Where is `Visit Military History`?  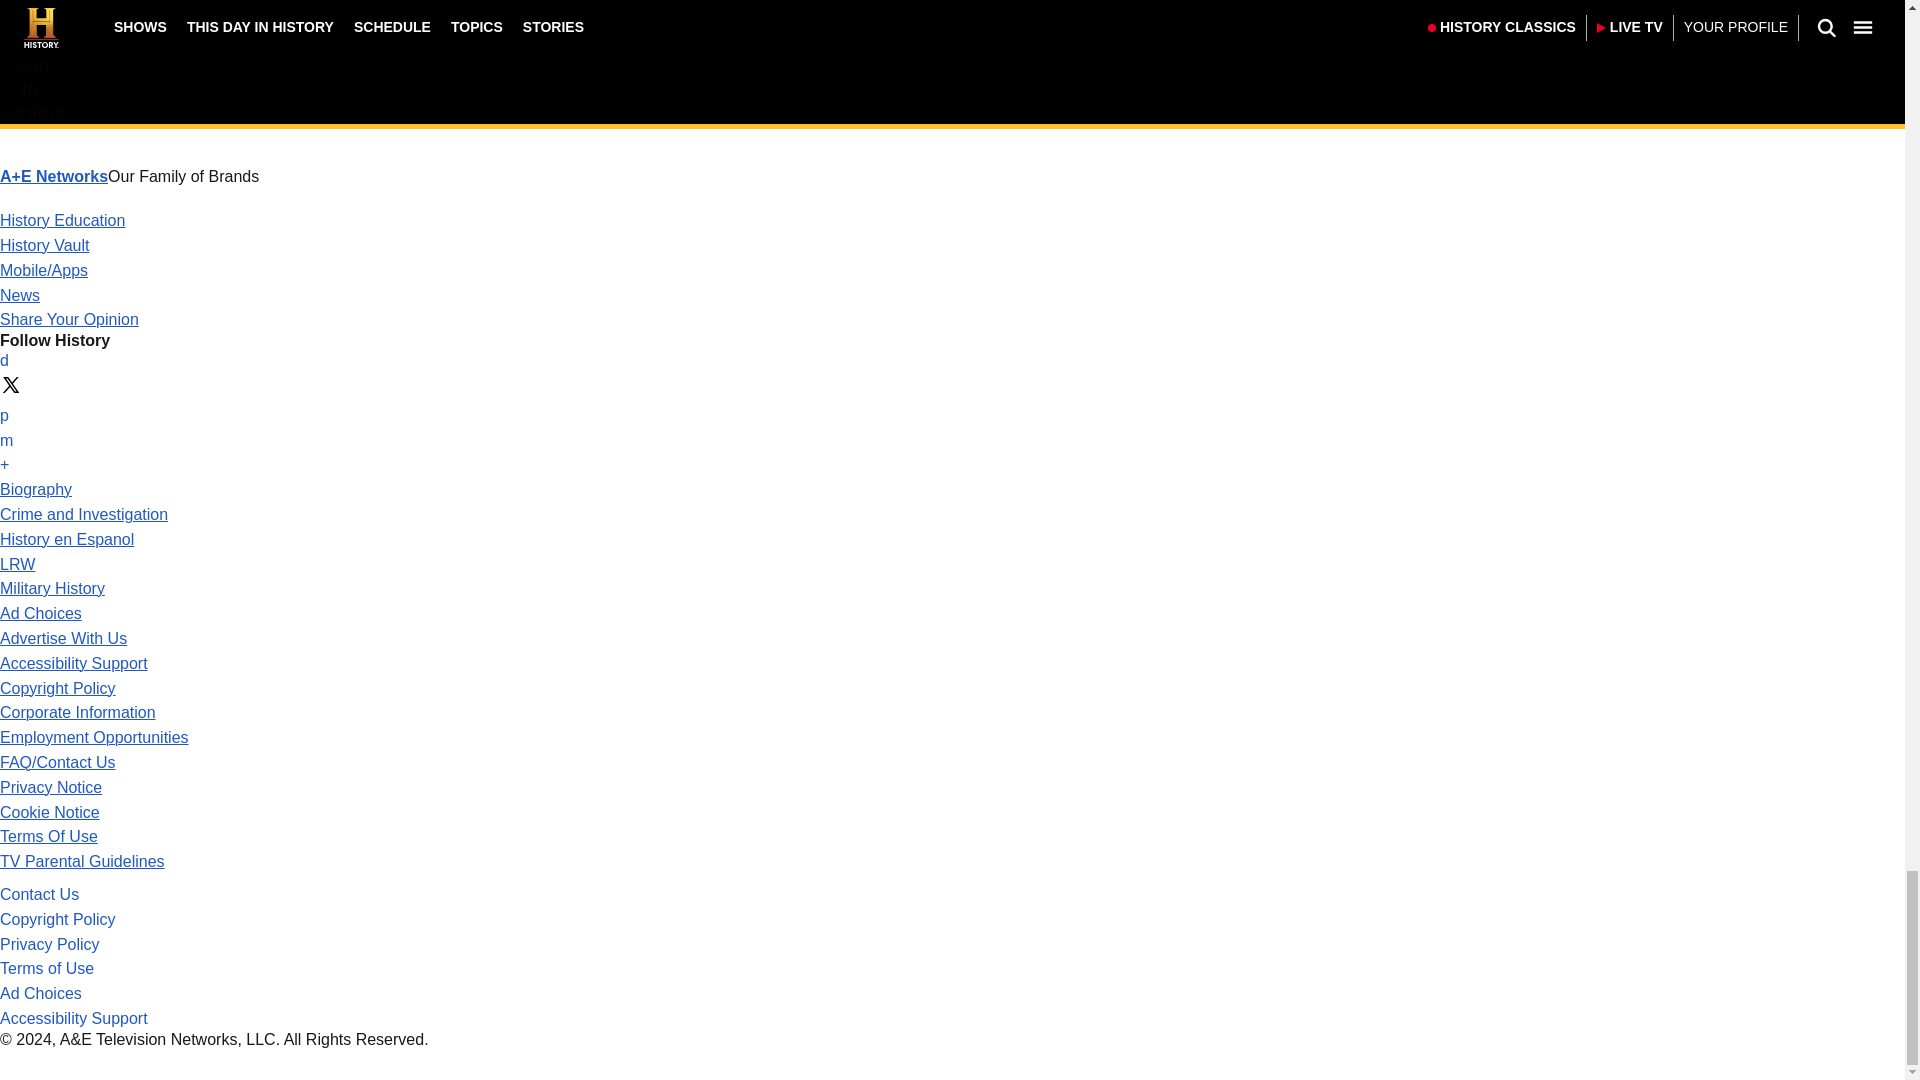
Visit Military History is located at coordinates (52, 588).